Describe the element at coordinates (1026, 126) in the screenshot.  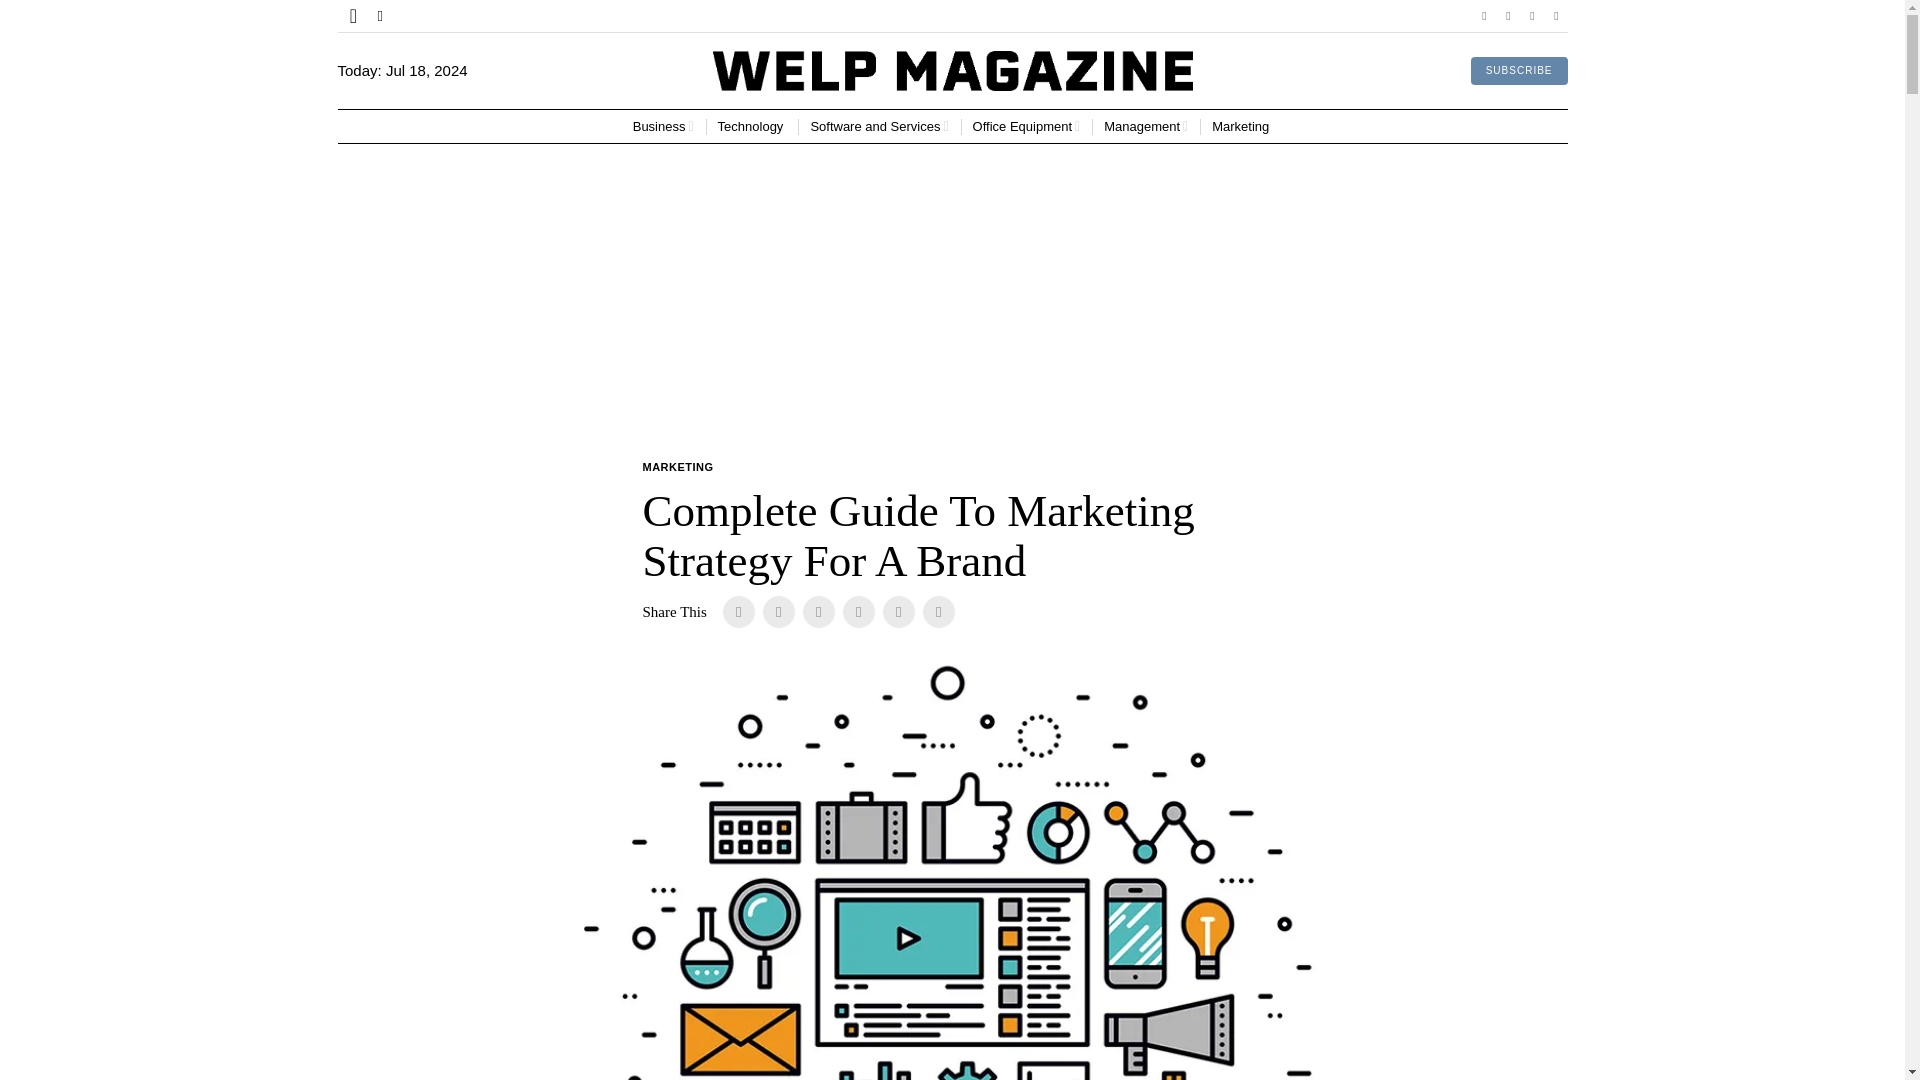
I see `Office Equipment` at that location.